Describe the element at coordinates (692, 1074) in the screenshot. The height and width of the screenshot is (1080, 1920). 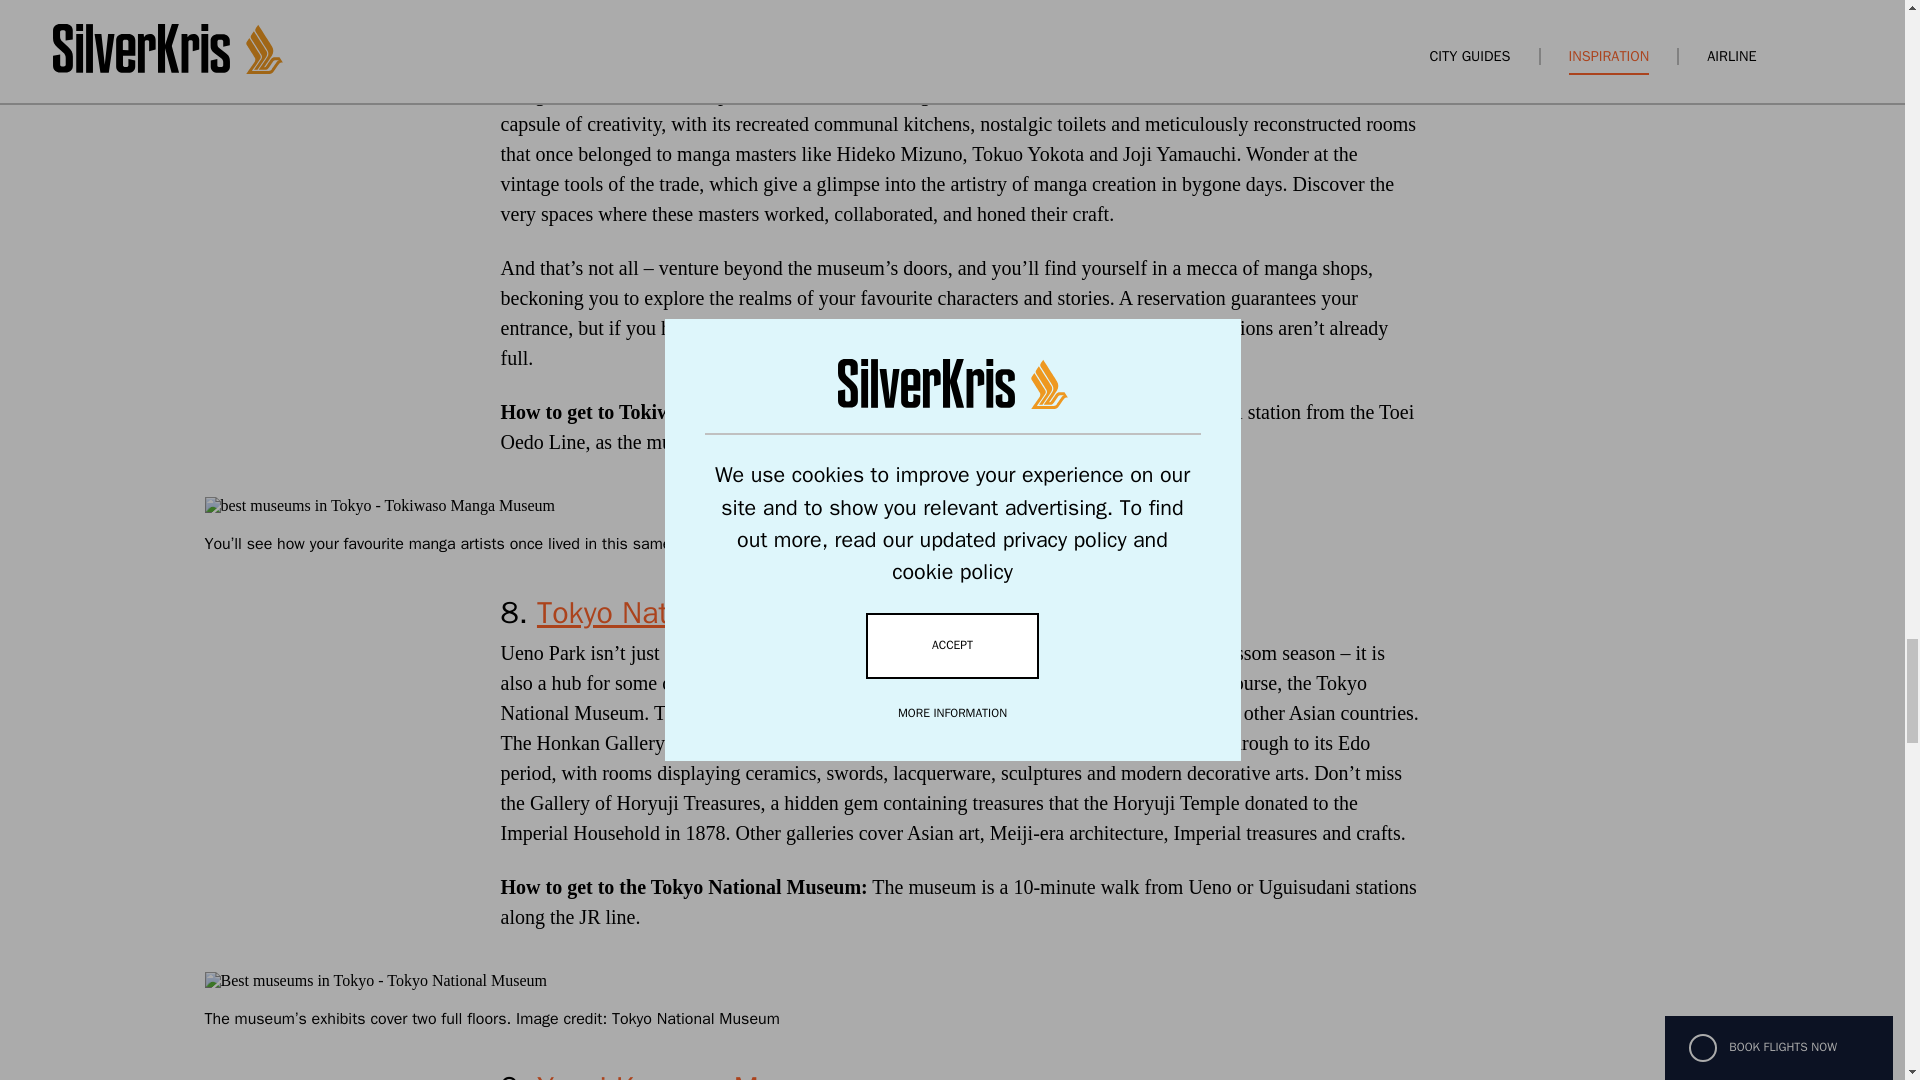
I see `Yayoi Kusama Museum` at that location.